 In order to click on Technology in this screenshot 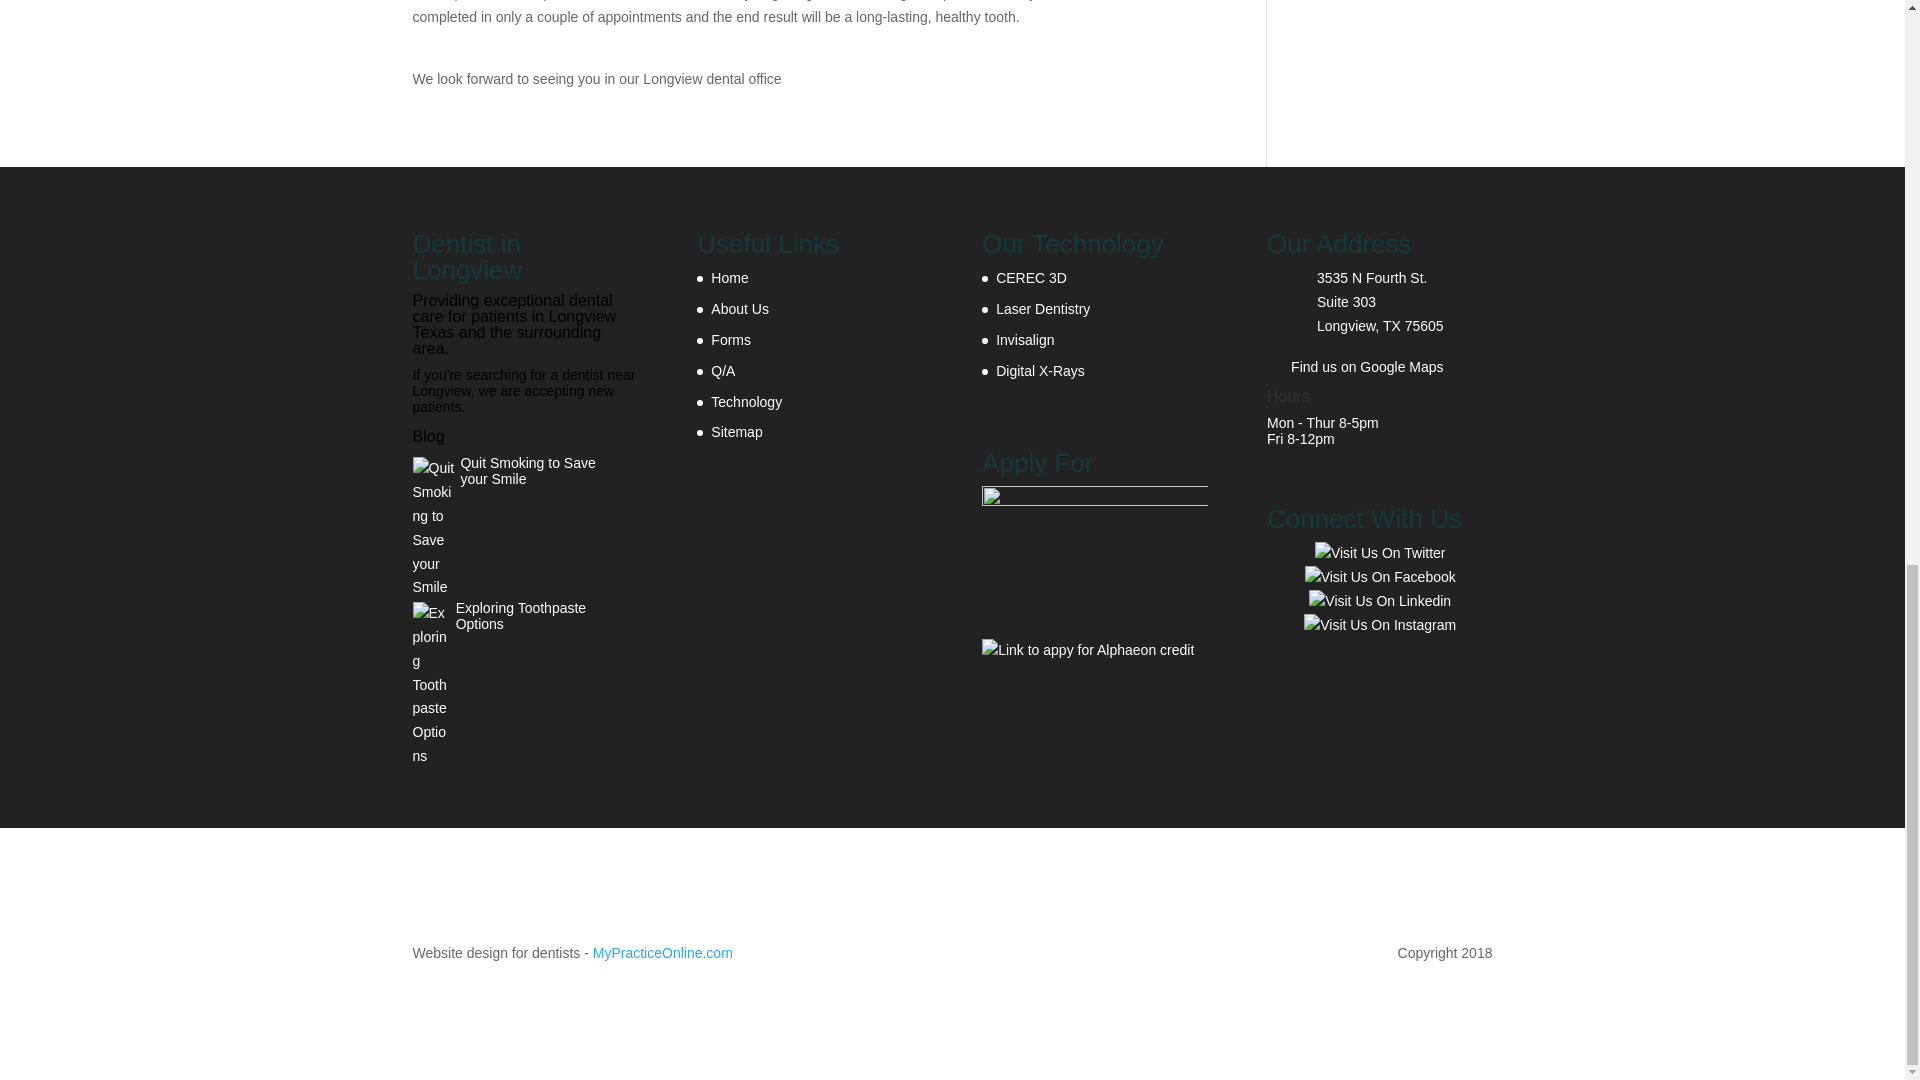, I will do `click(746, 402)`.